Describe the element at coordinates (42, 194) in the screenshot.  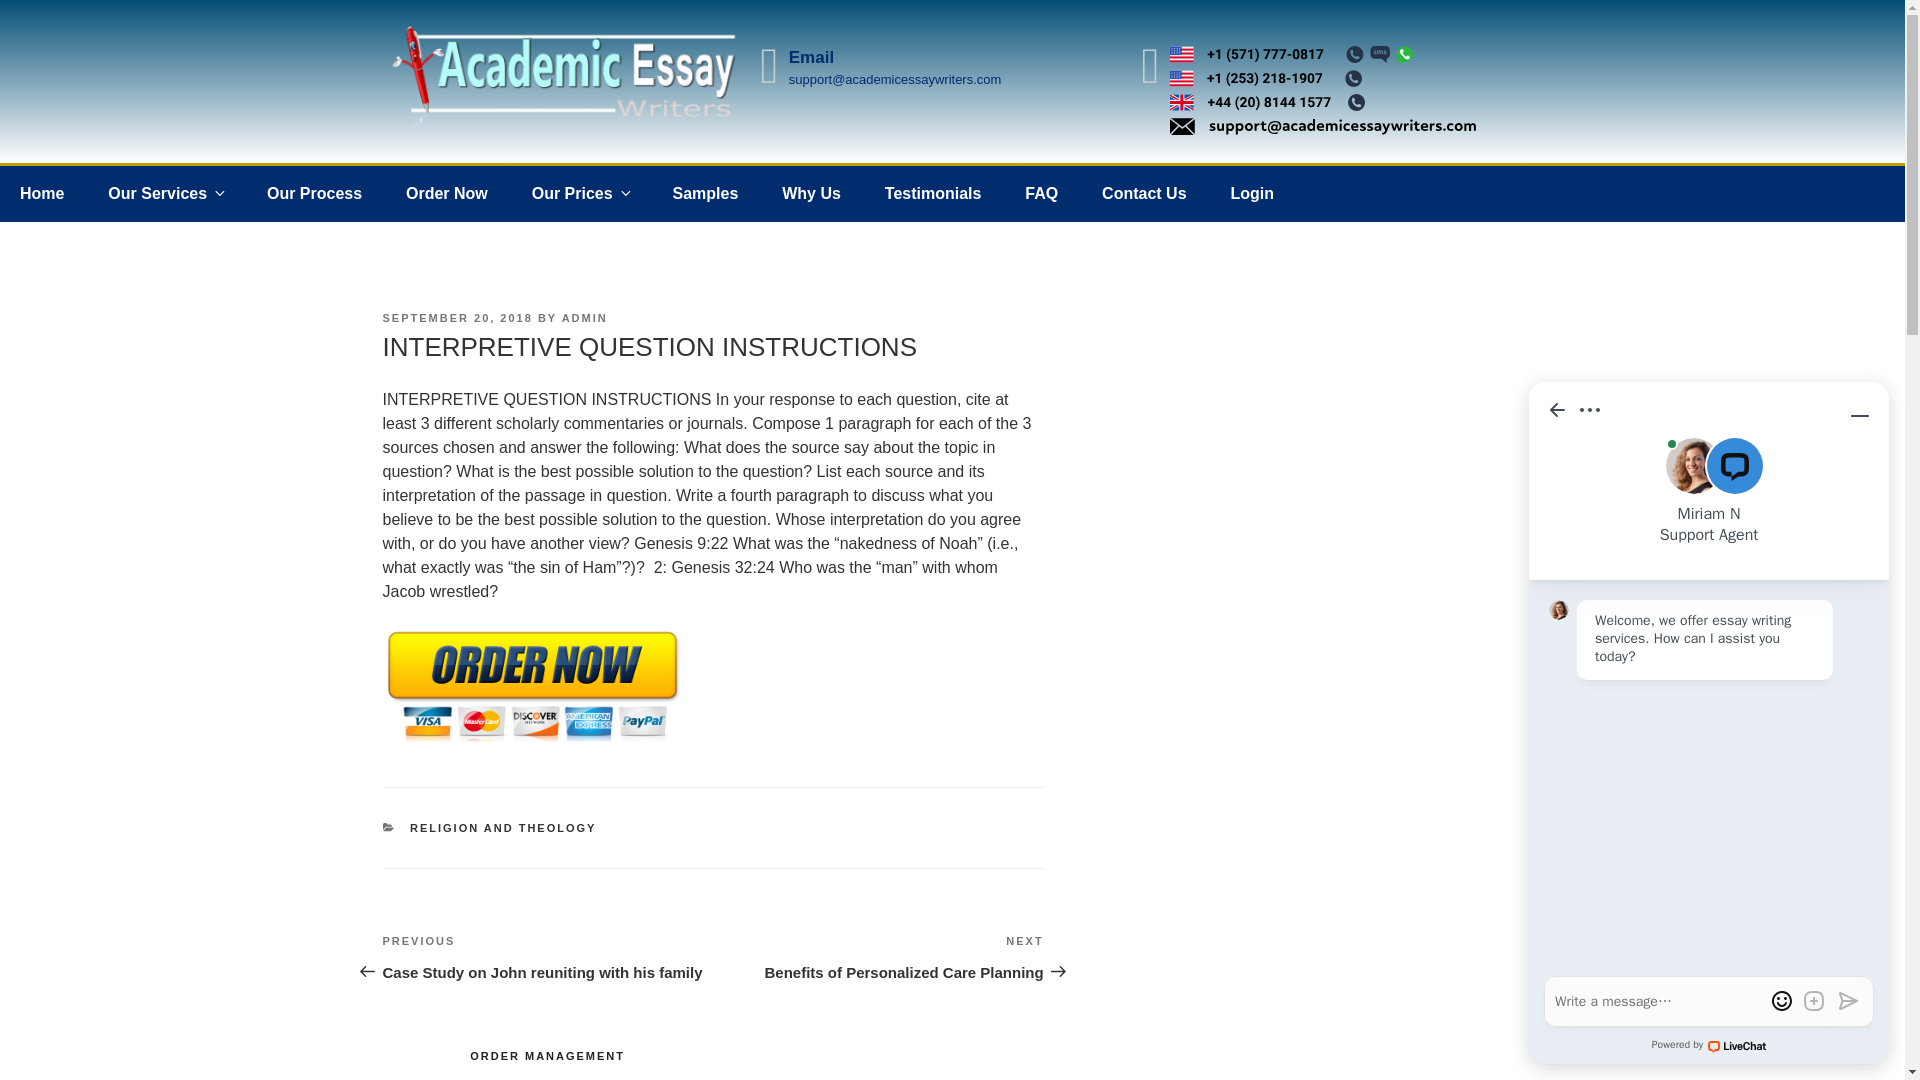
I see `Home` at that location.